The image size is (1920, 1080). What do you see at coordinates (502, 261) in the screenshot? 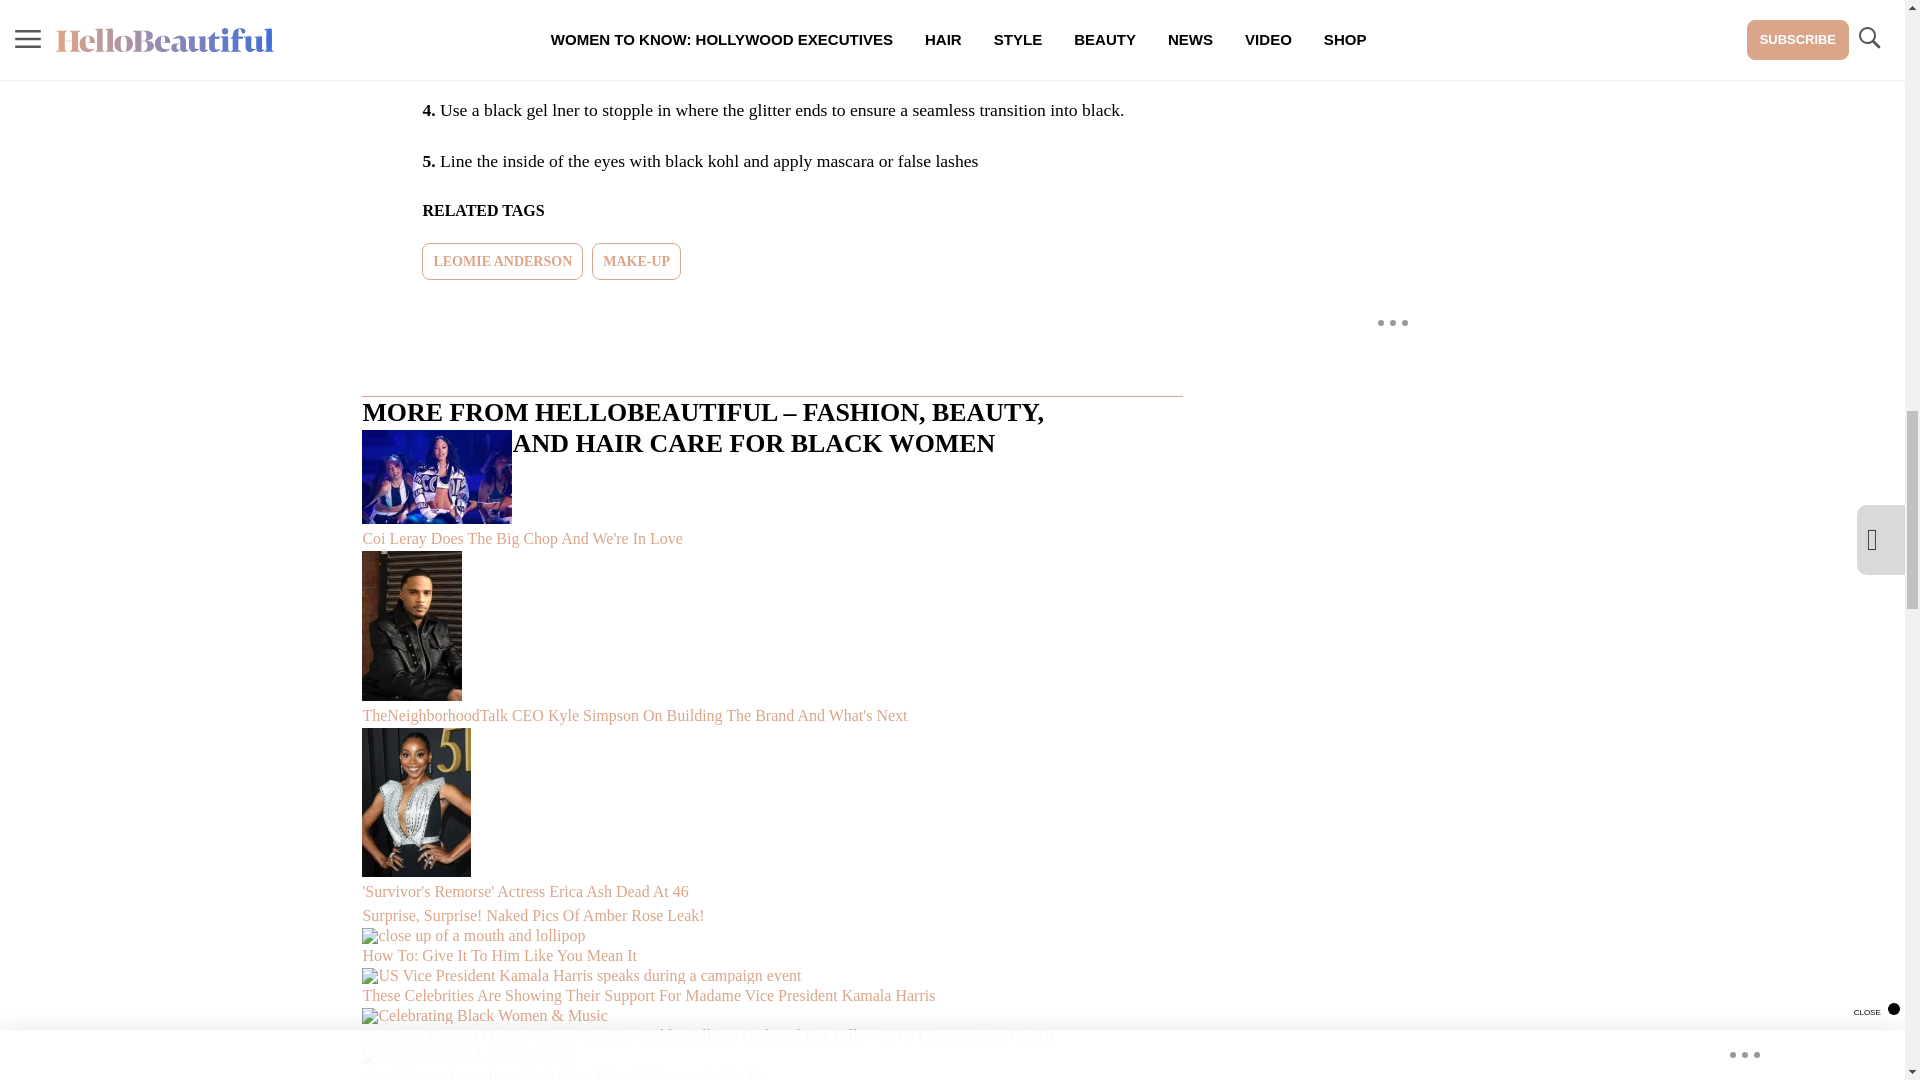
I see `LEOMIE ANDERSON` at bounding box center [502, 261].